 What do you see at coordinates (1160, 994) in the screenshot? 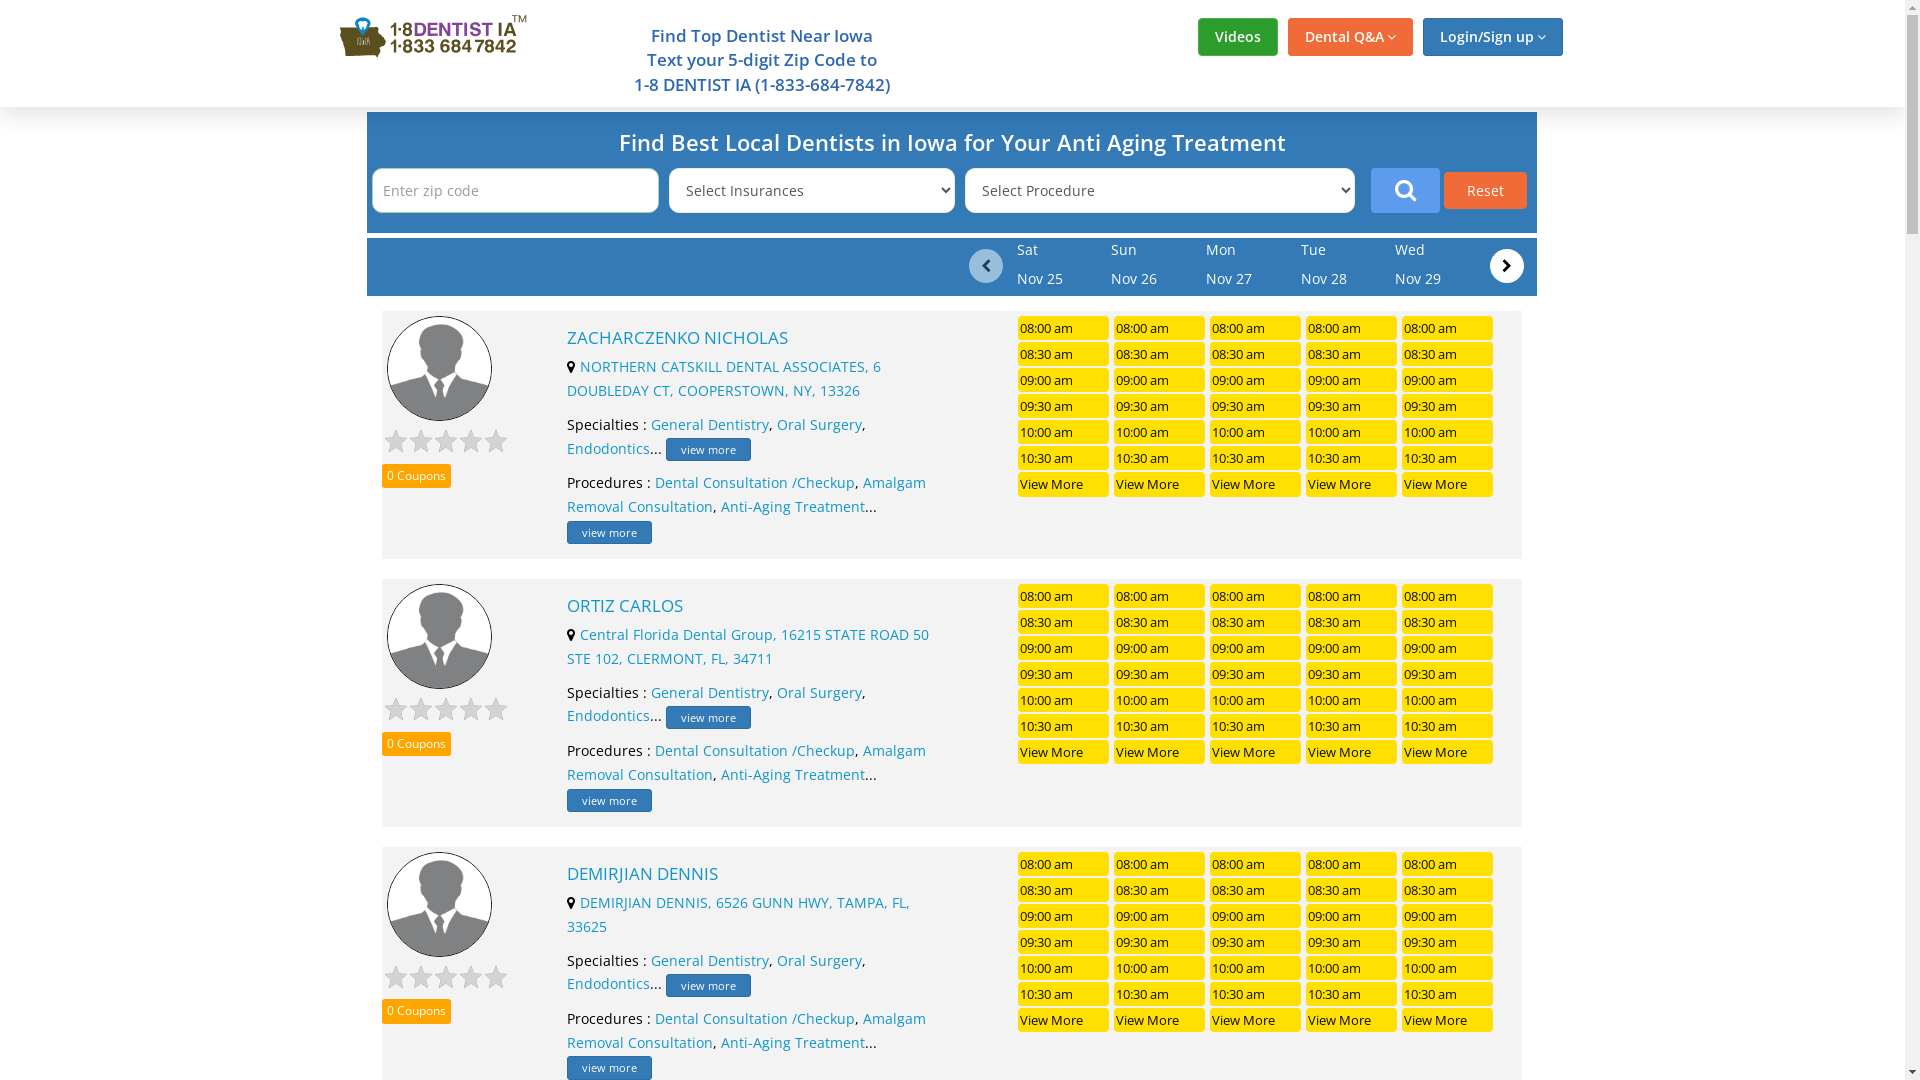
I see `10:30 am` at bounding box center [1160, 994].